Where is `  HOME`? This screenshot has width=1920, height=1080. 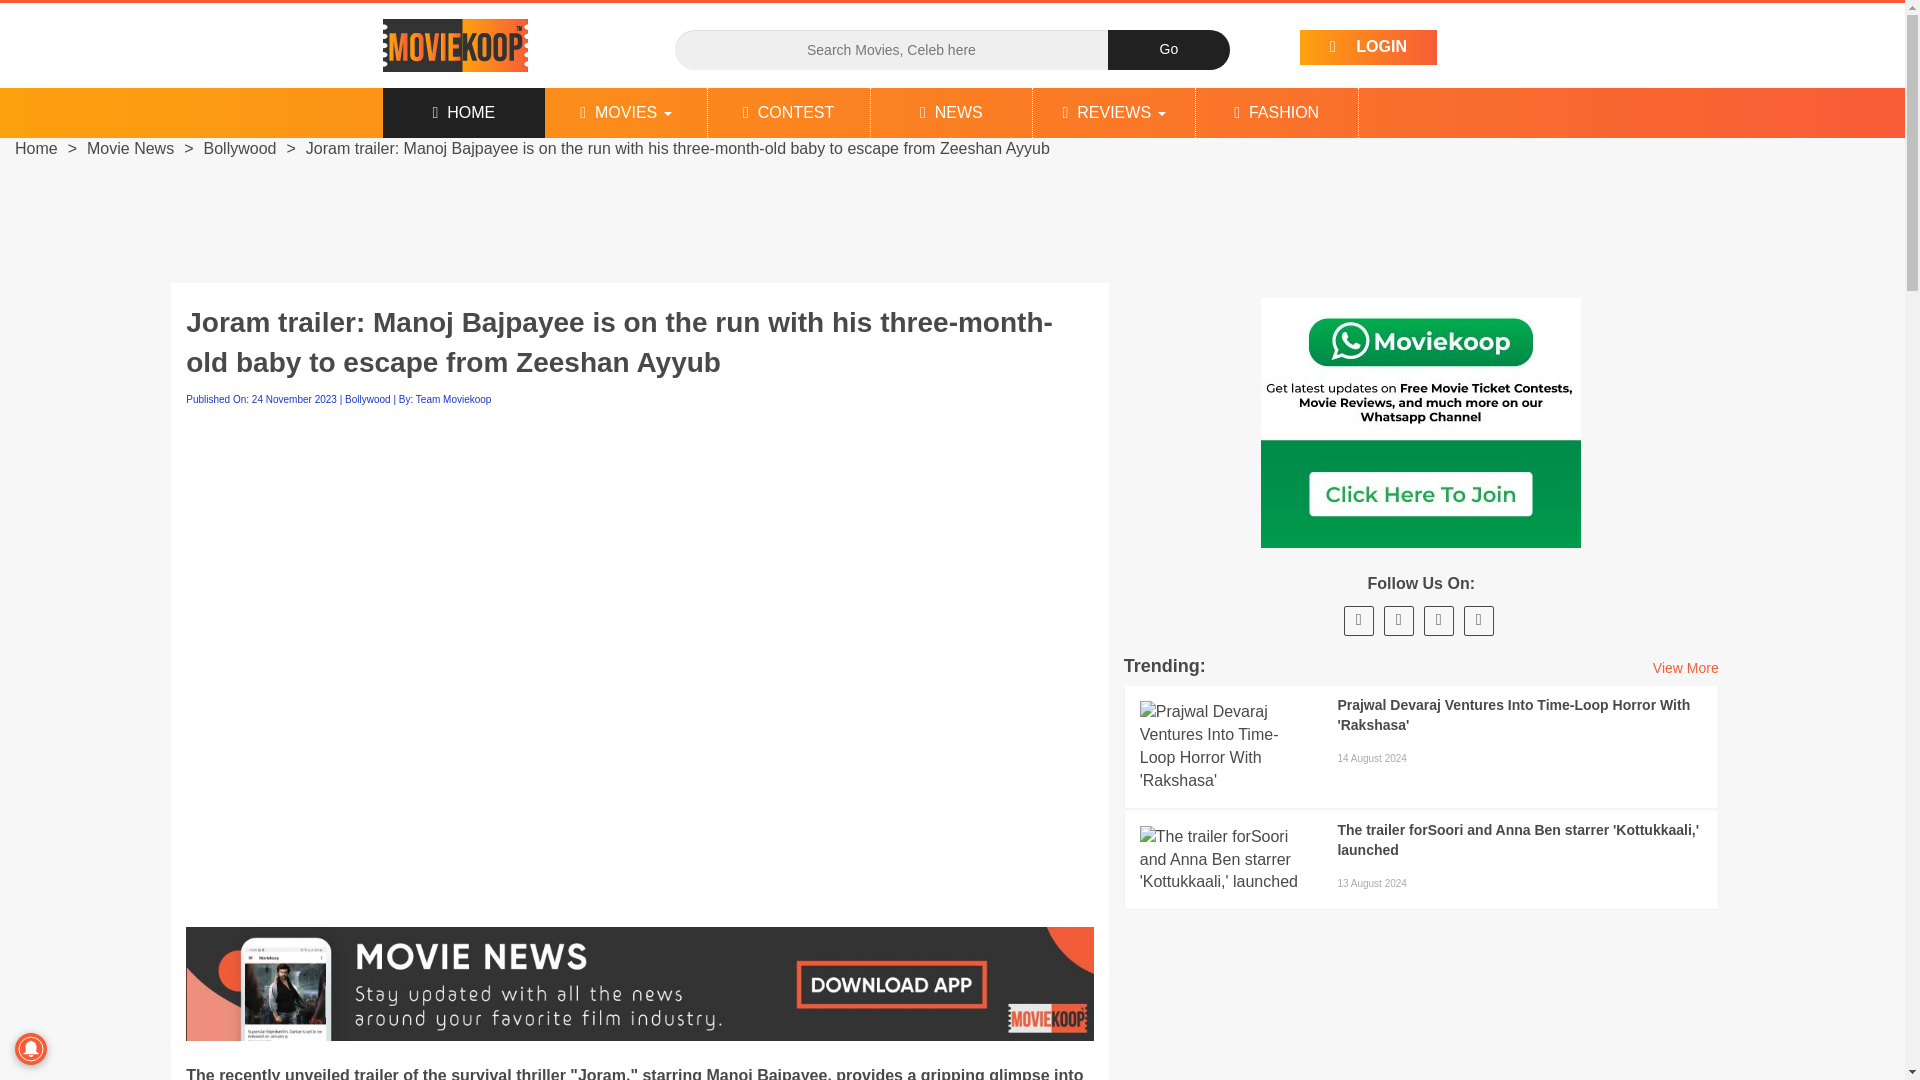
  HOME is located at coordinates (464, 112).